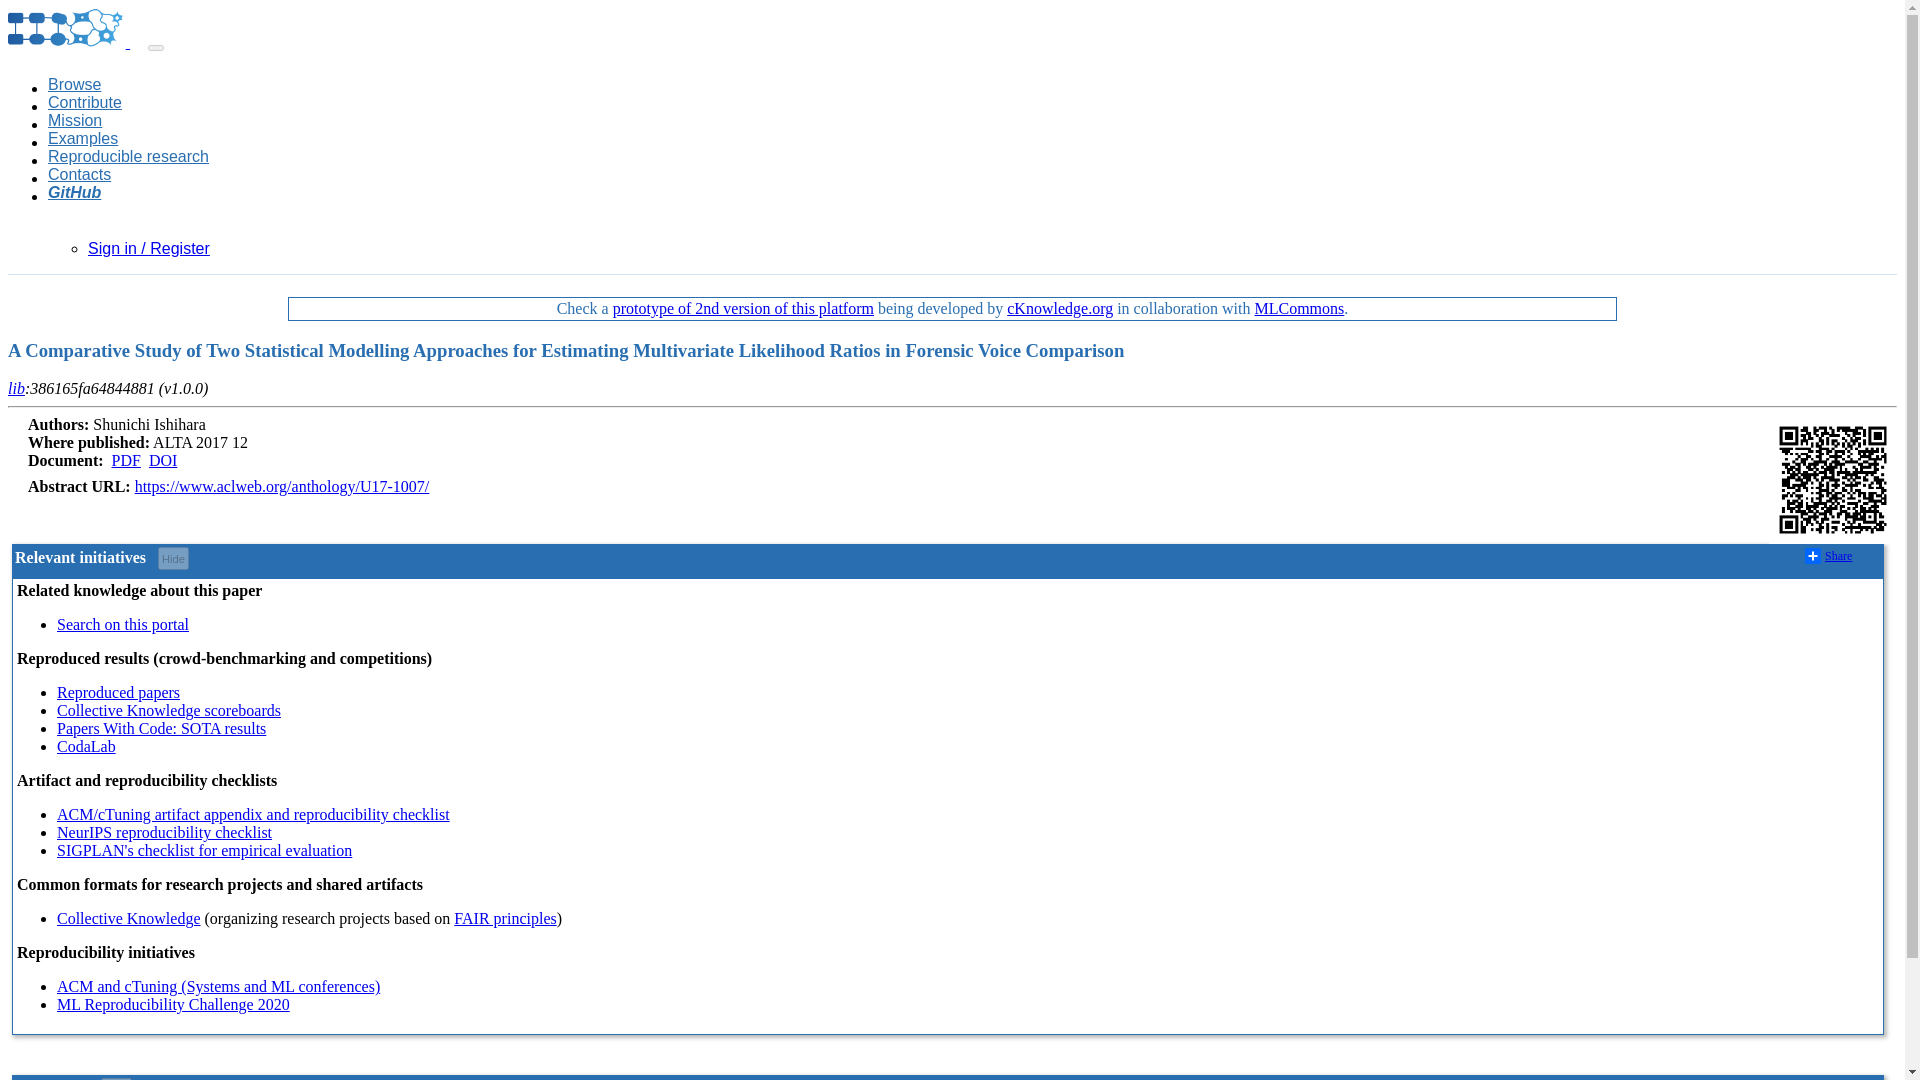  Describe the element at coordinates (162, 460) in the screenshot. I see `DOI` at that location.